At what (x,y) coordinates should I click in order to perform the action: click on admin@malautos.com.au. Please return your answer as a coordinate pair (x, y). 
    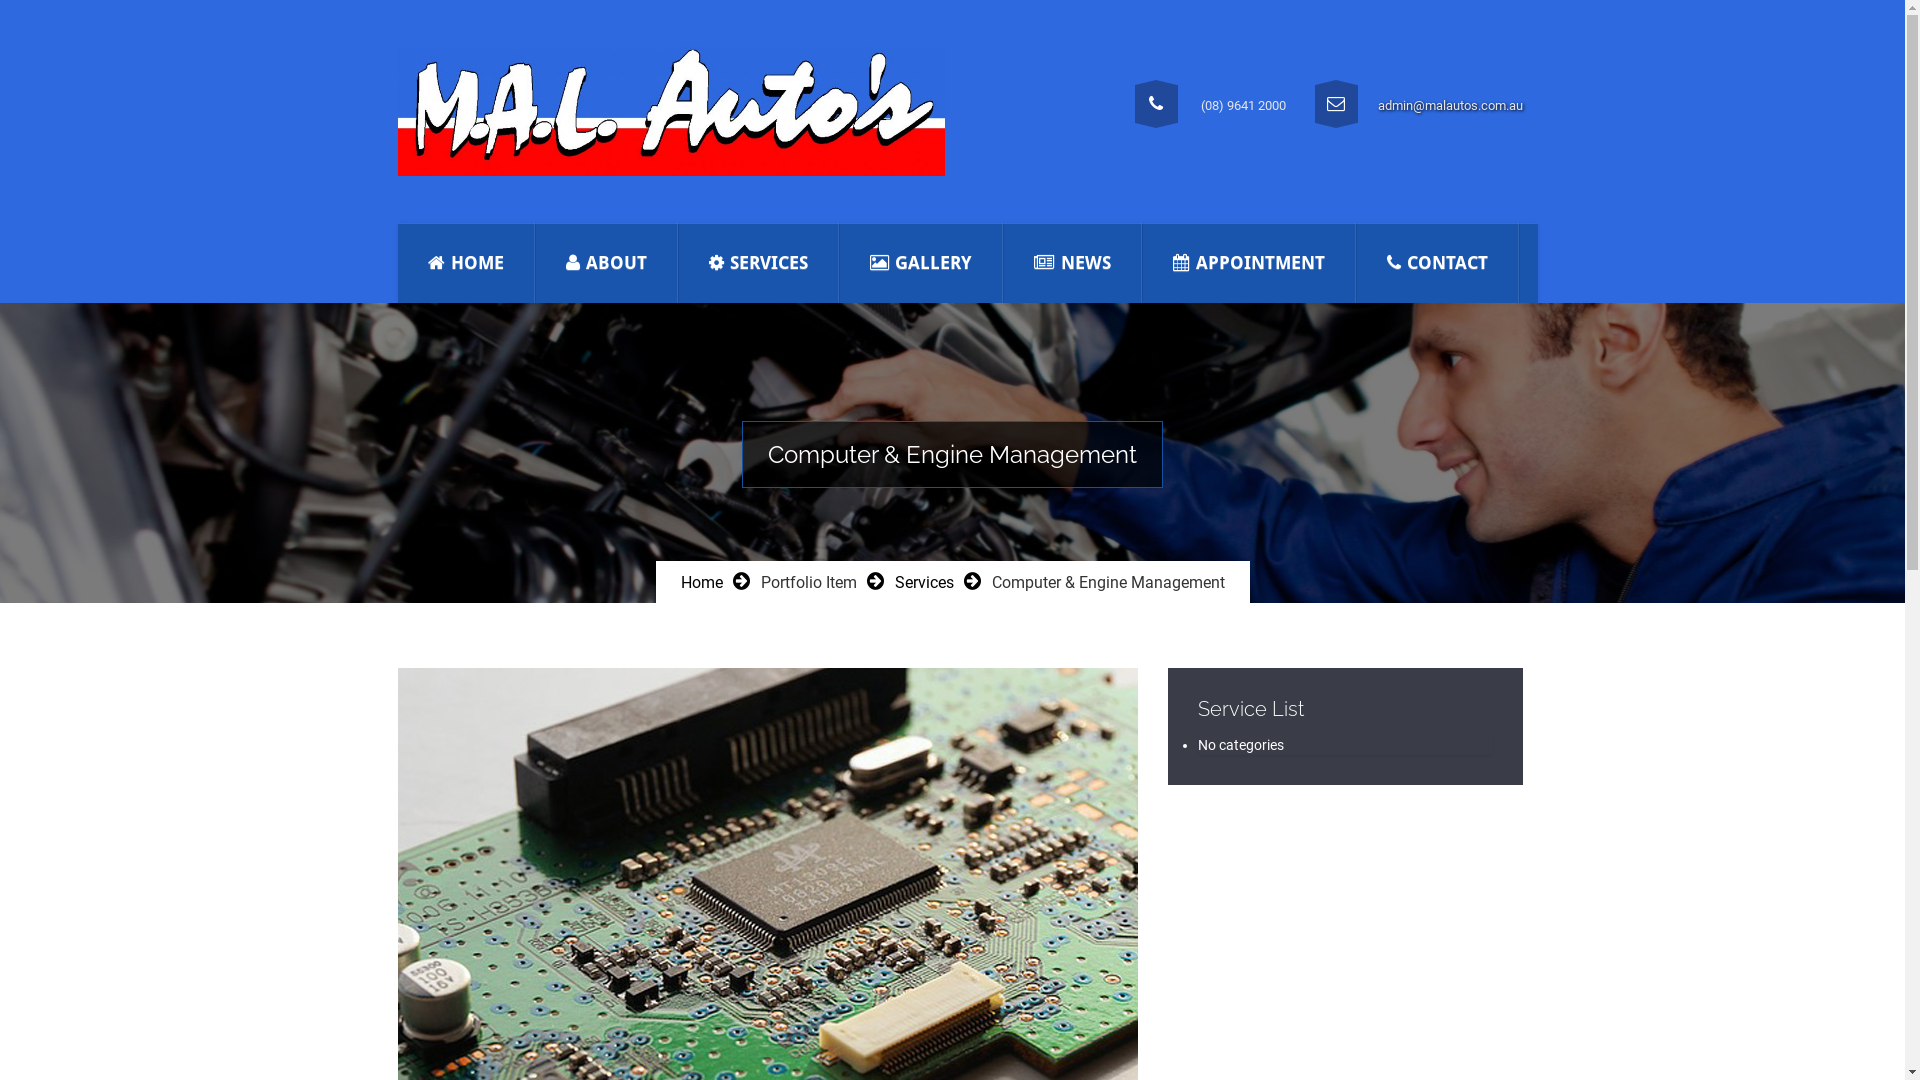
    Looking at the image, I should click on (1450, 106).